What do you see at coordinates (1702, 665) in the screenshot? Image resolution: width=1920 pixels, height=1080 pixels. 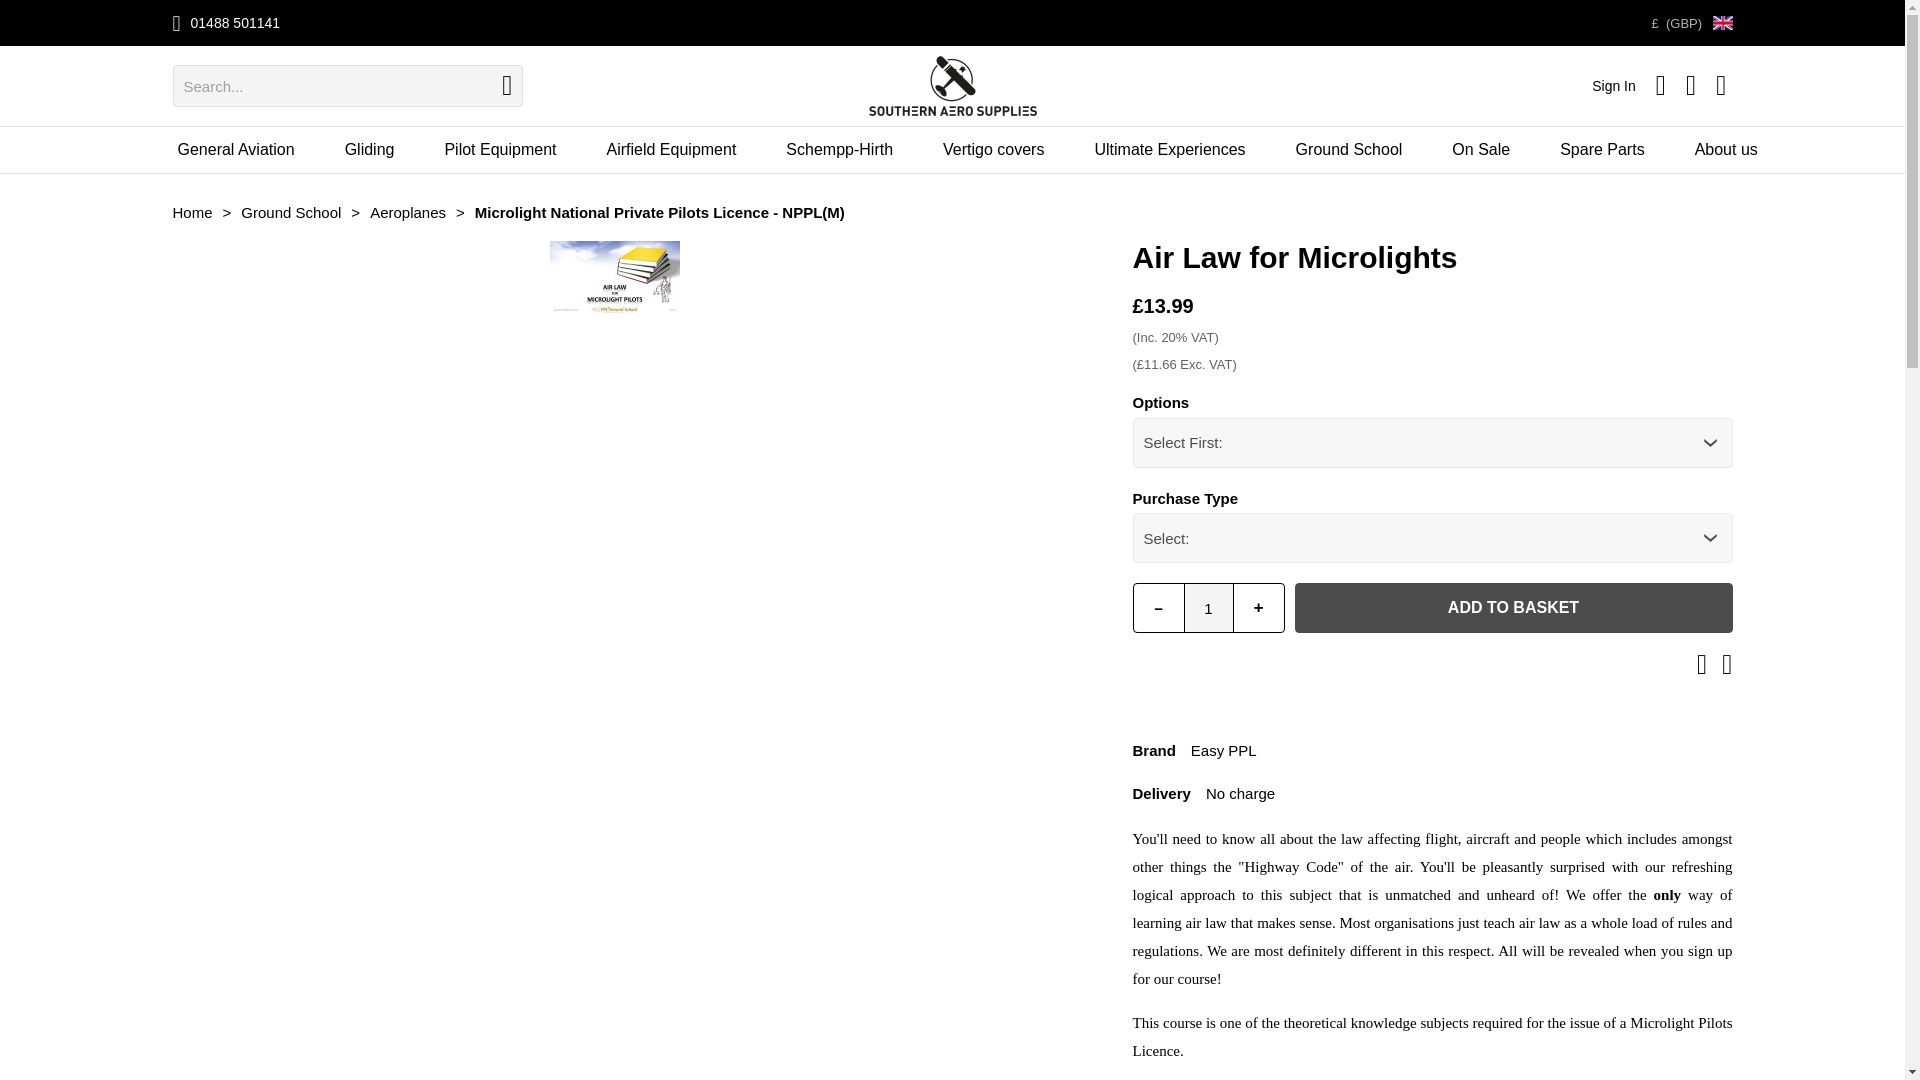 I see `Add to Wish List` at bounding box center [1702, 665].